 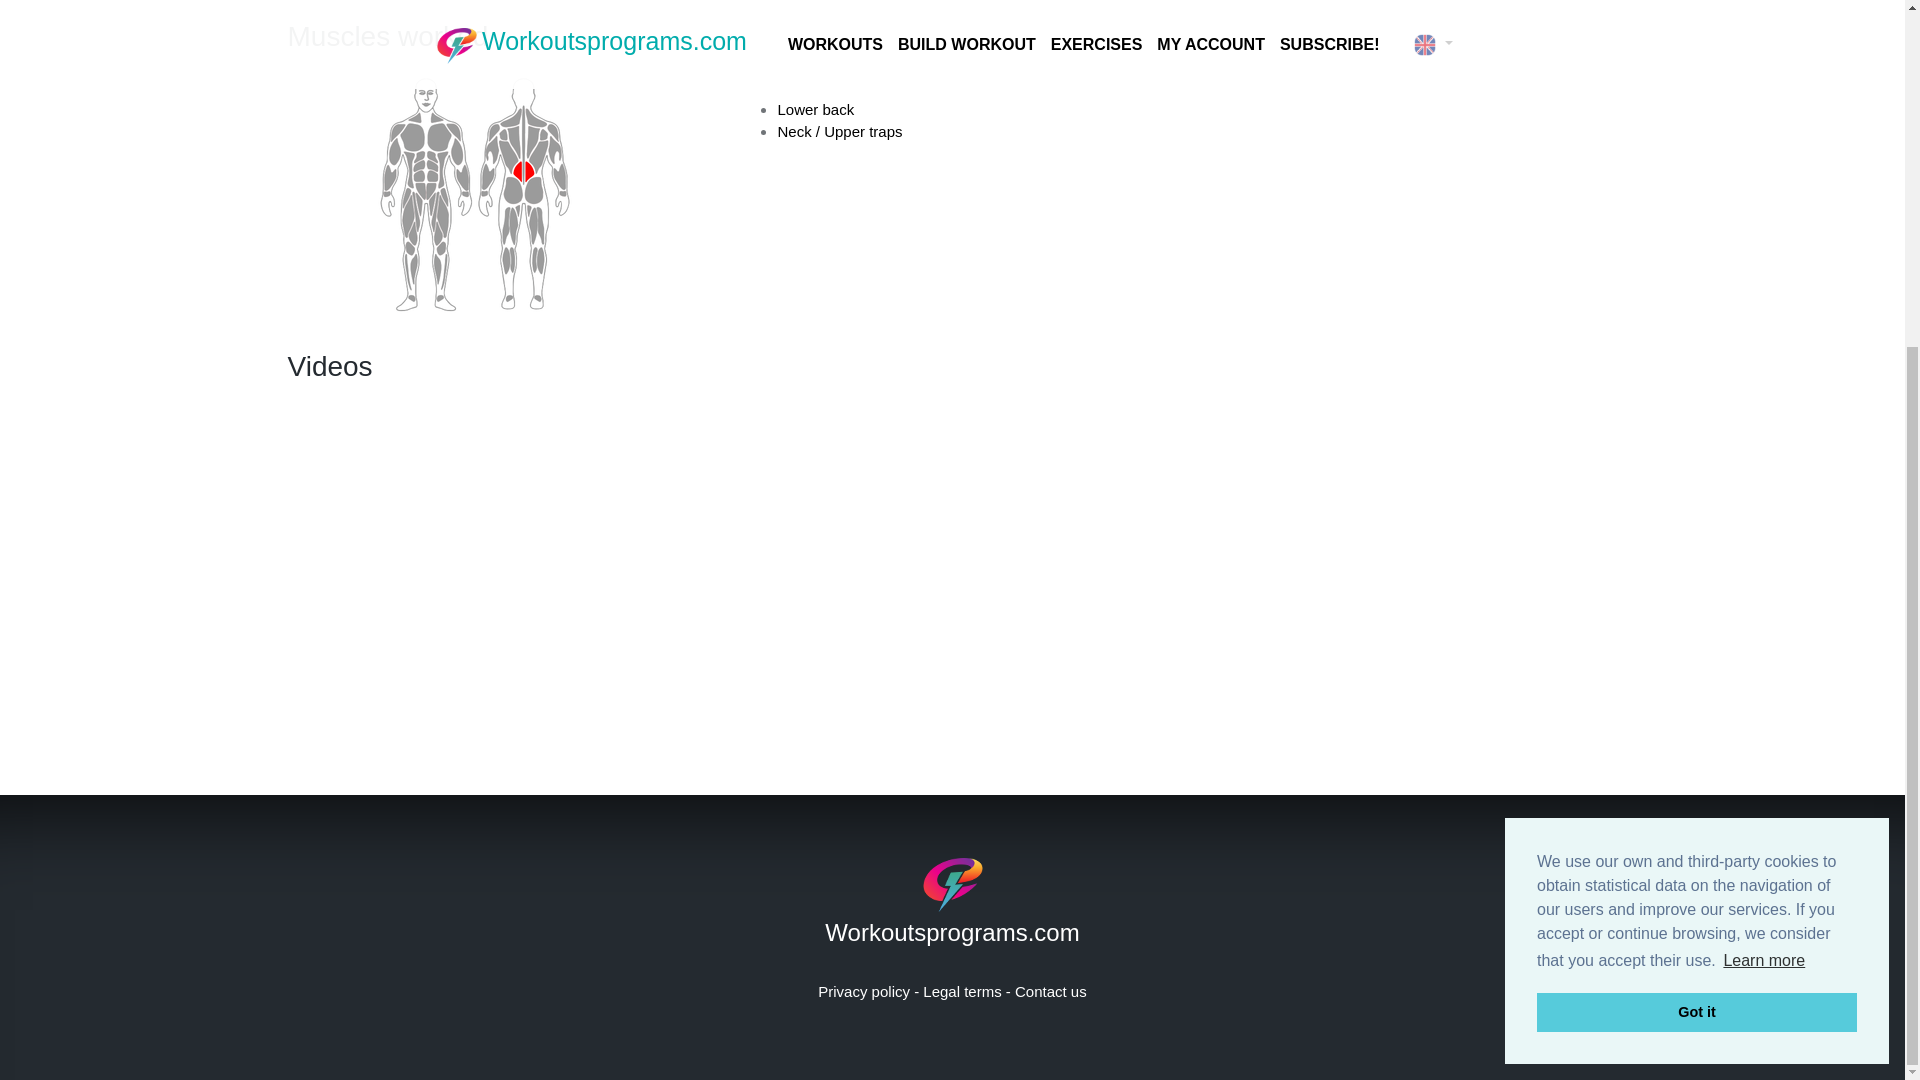 I want to click on Learn more, so click(x=1764, y=462).